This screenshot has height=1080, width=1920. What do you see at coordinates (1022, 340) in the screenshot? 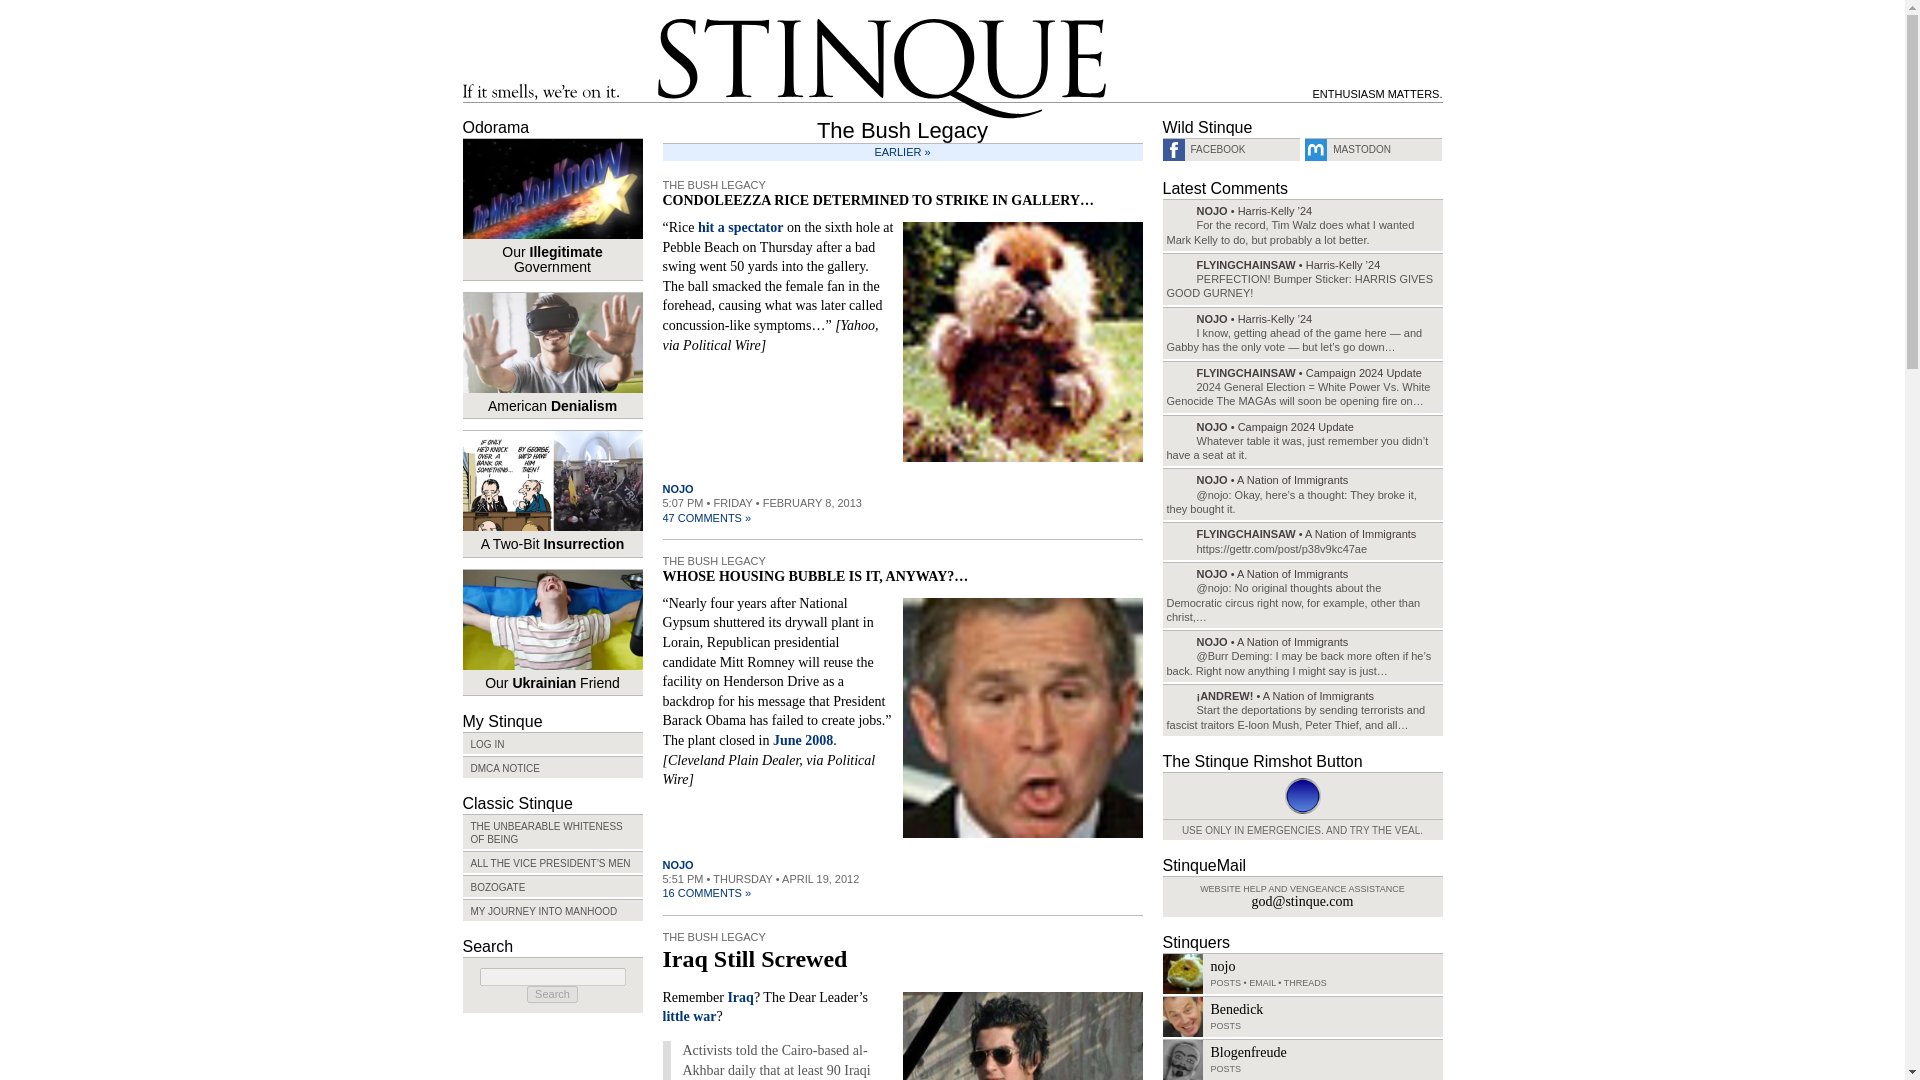
I see `Why you got to gimme a fight?` at bounding box center [1022, 340].